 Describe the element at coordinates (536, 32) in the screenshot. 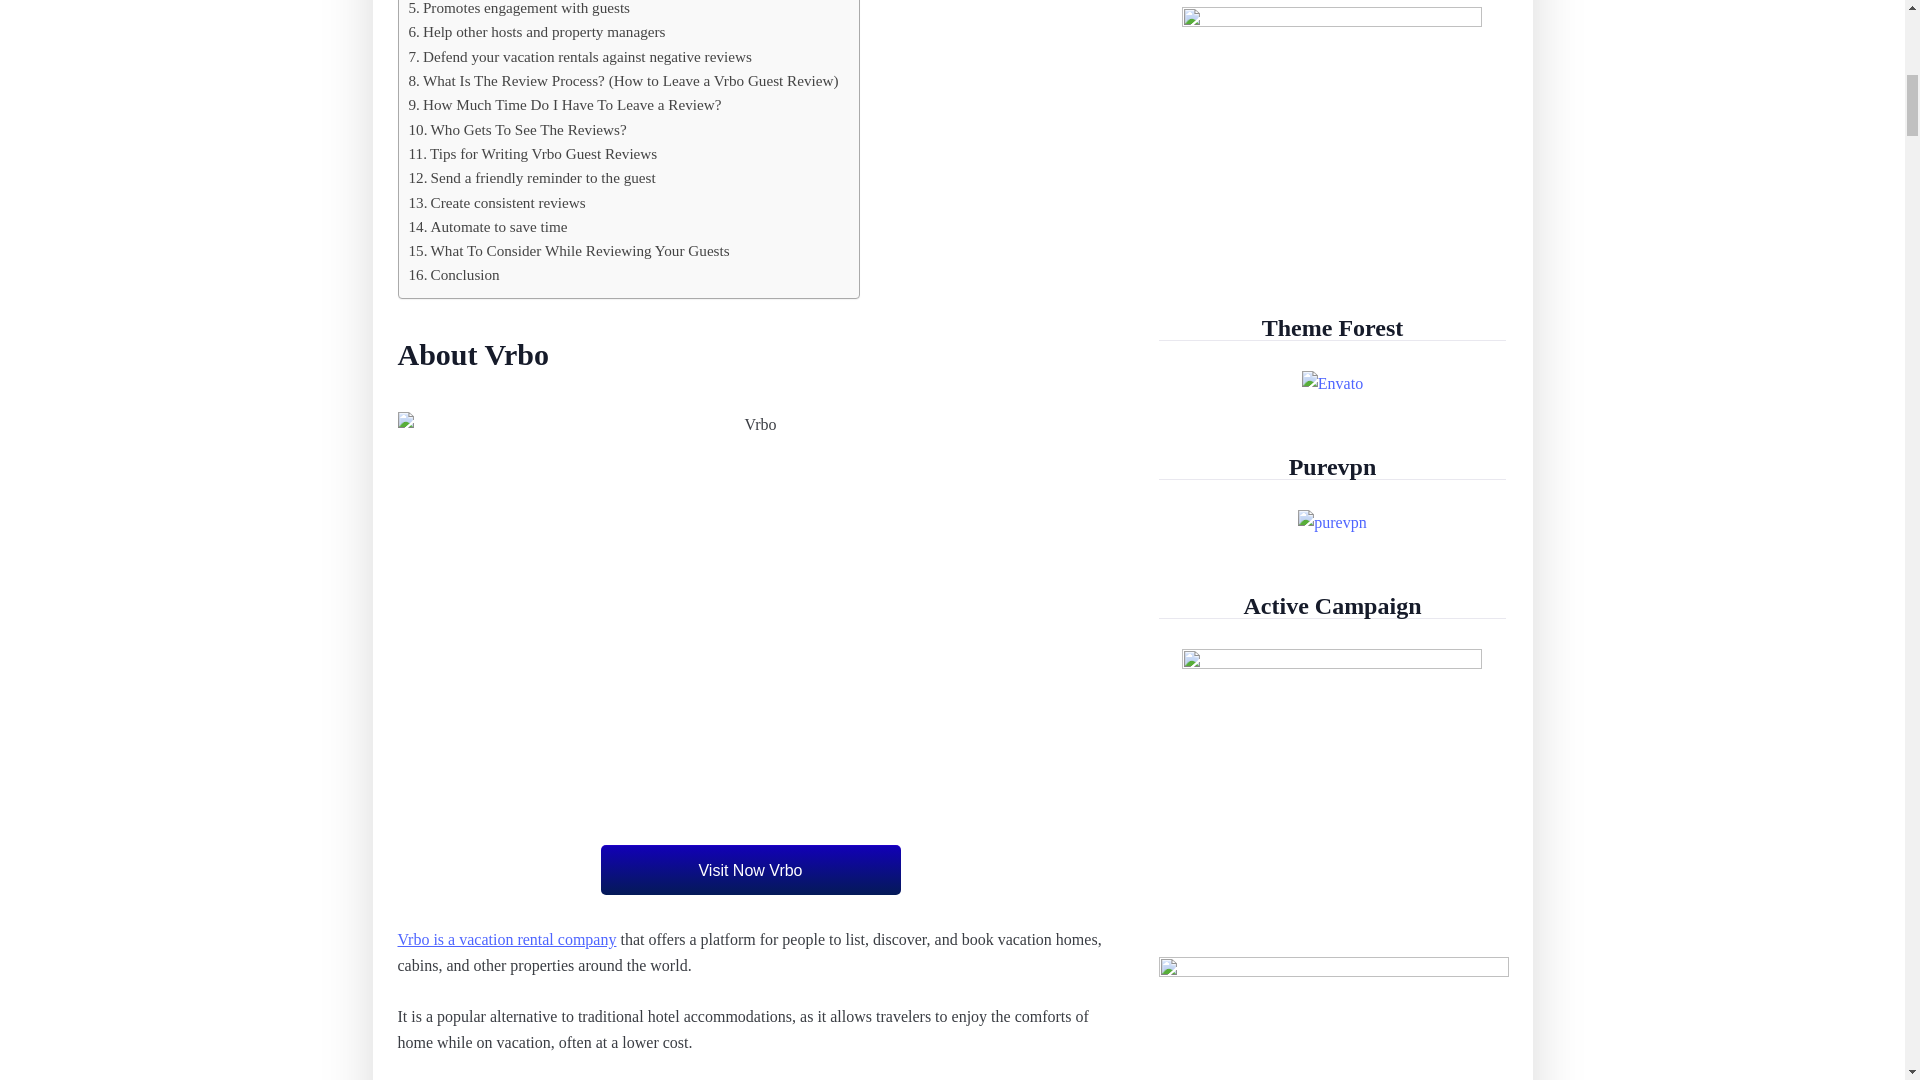

I see `Help other hosts and property managers` at that location.